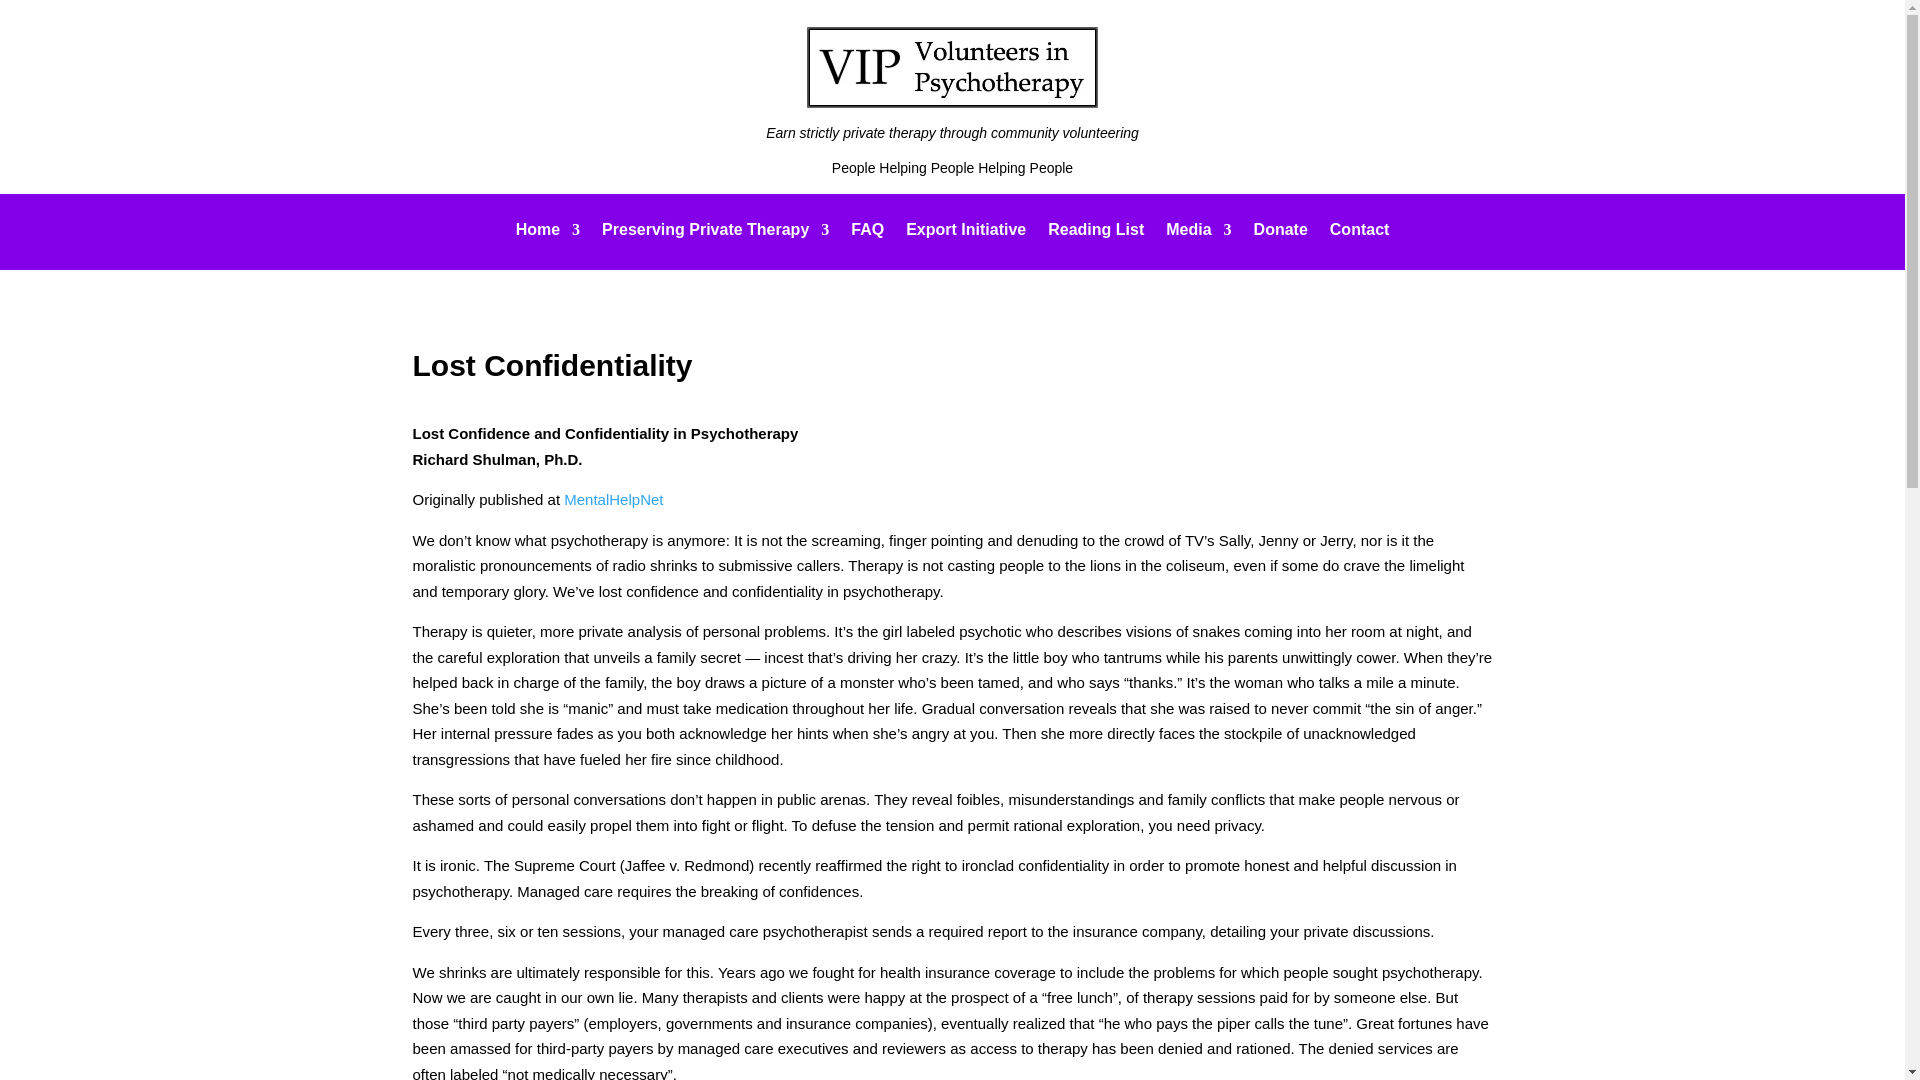  I want to click on Donate, so click(1280, 234).